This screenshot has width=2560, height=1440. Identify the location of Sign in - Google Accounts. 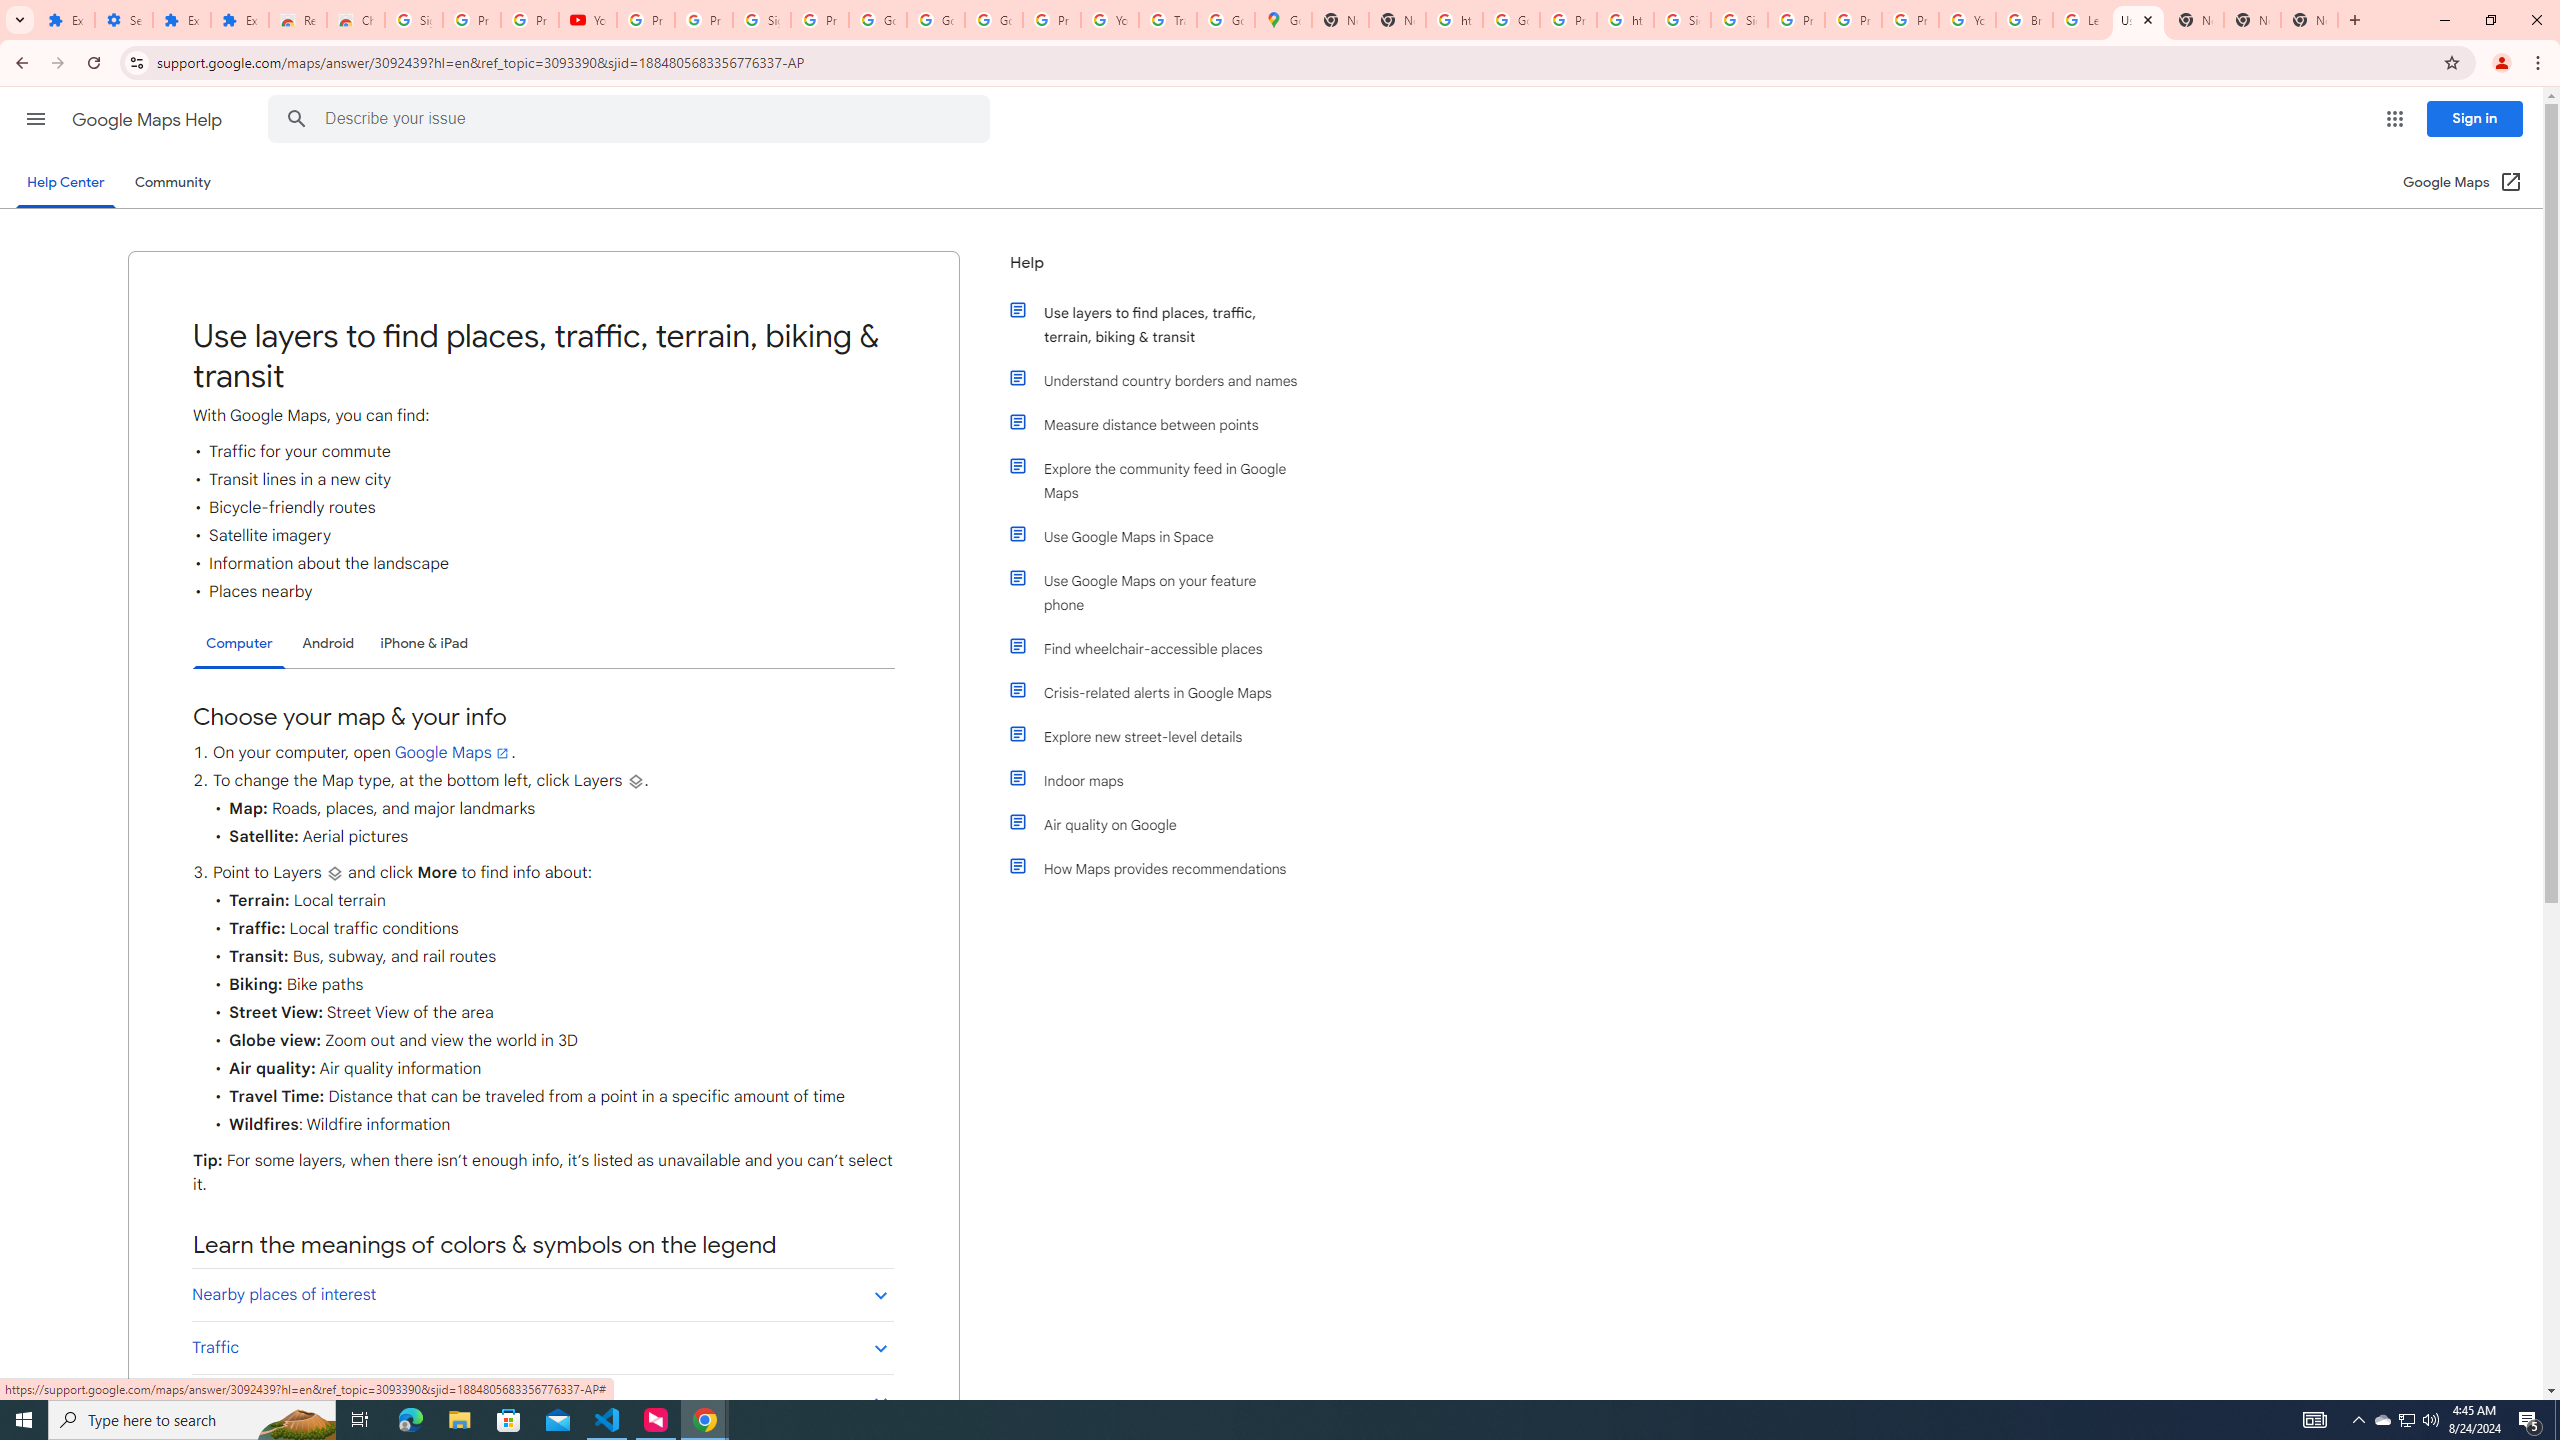
(1739, 20).